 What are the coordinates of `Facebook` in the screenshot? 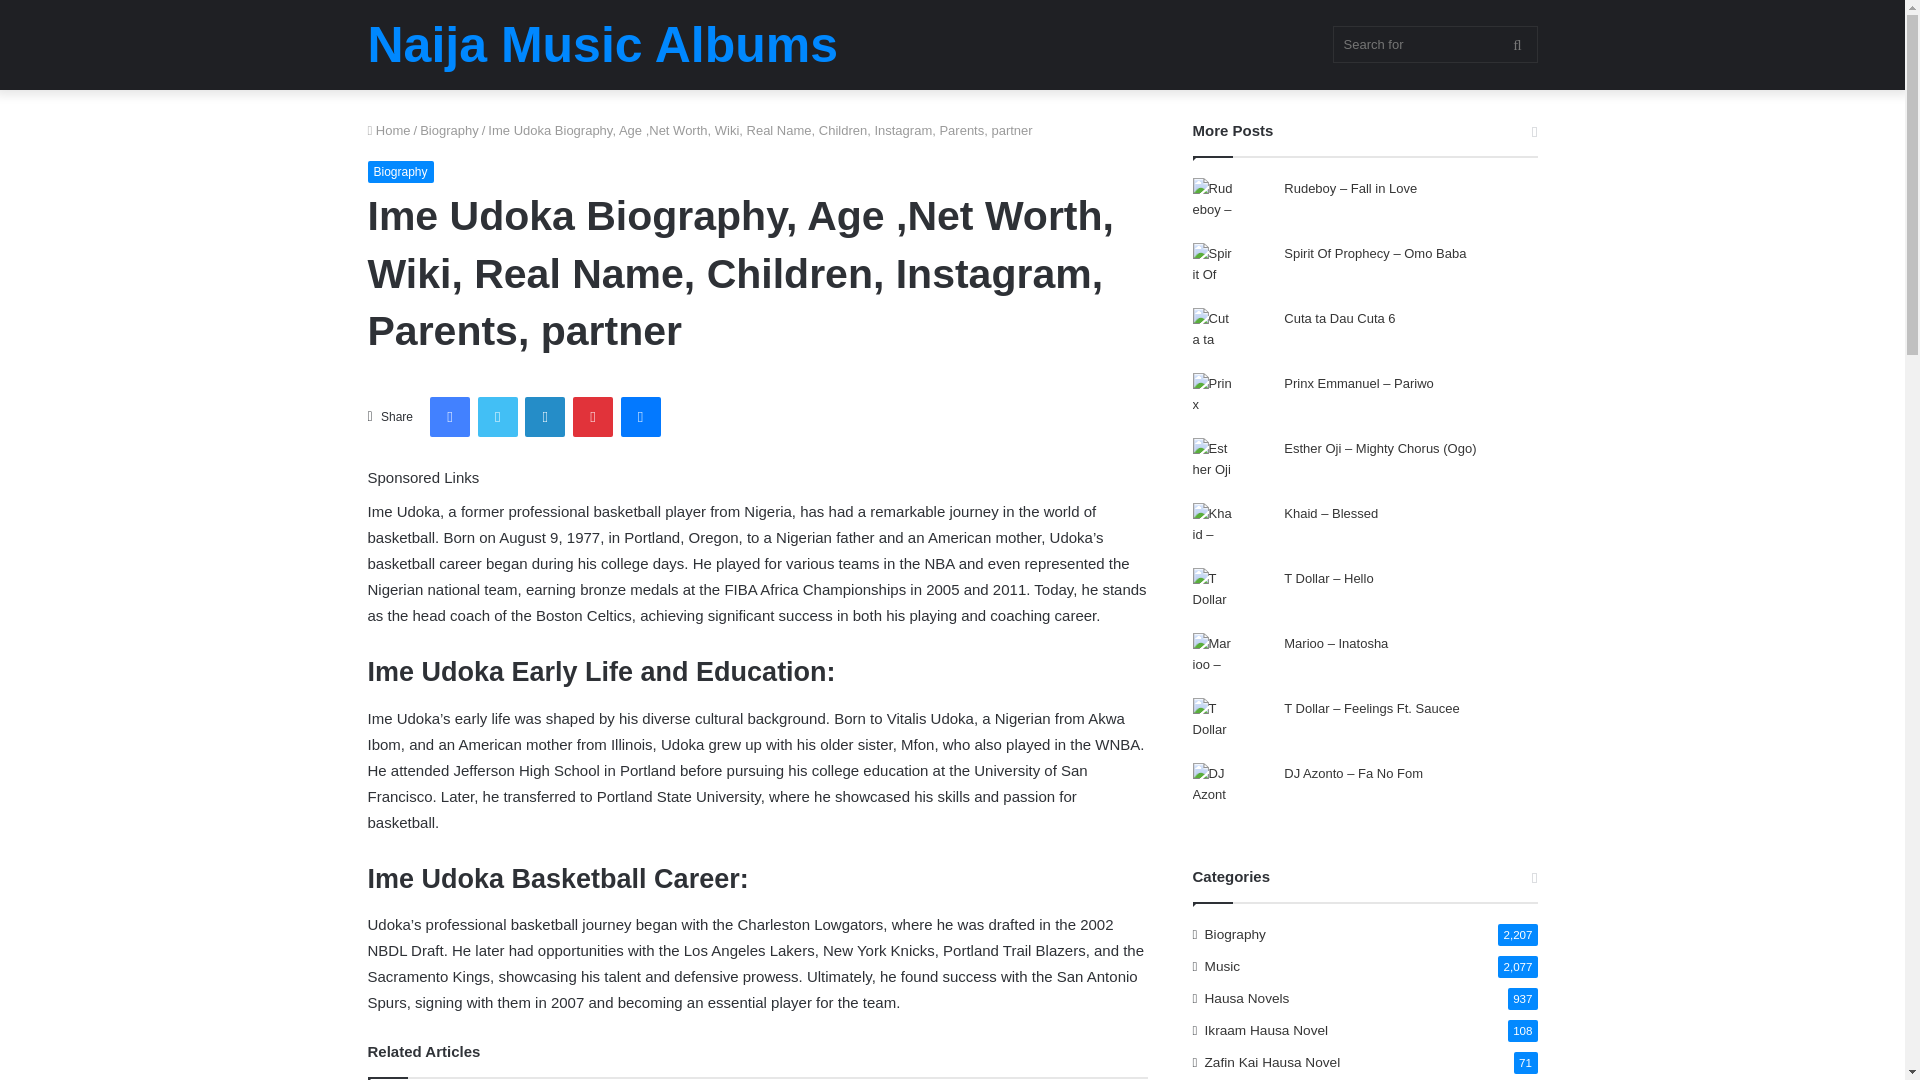 It's located at (450, 417).